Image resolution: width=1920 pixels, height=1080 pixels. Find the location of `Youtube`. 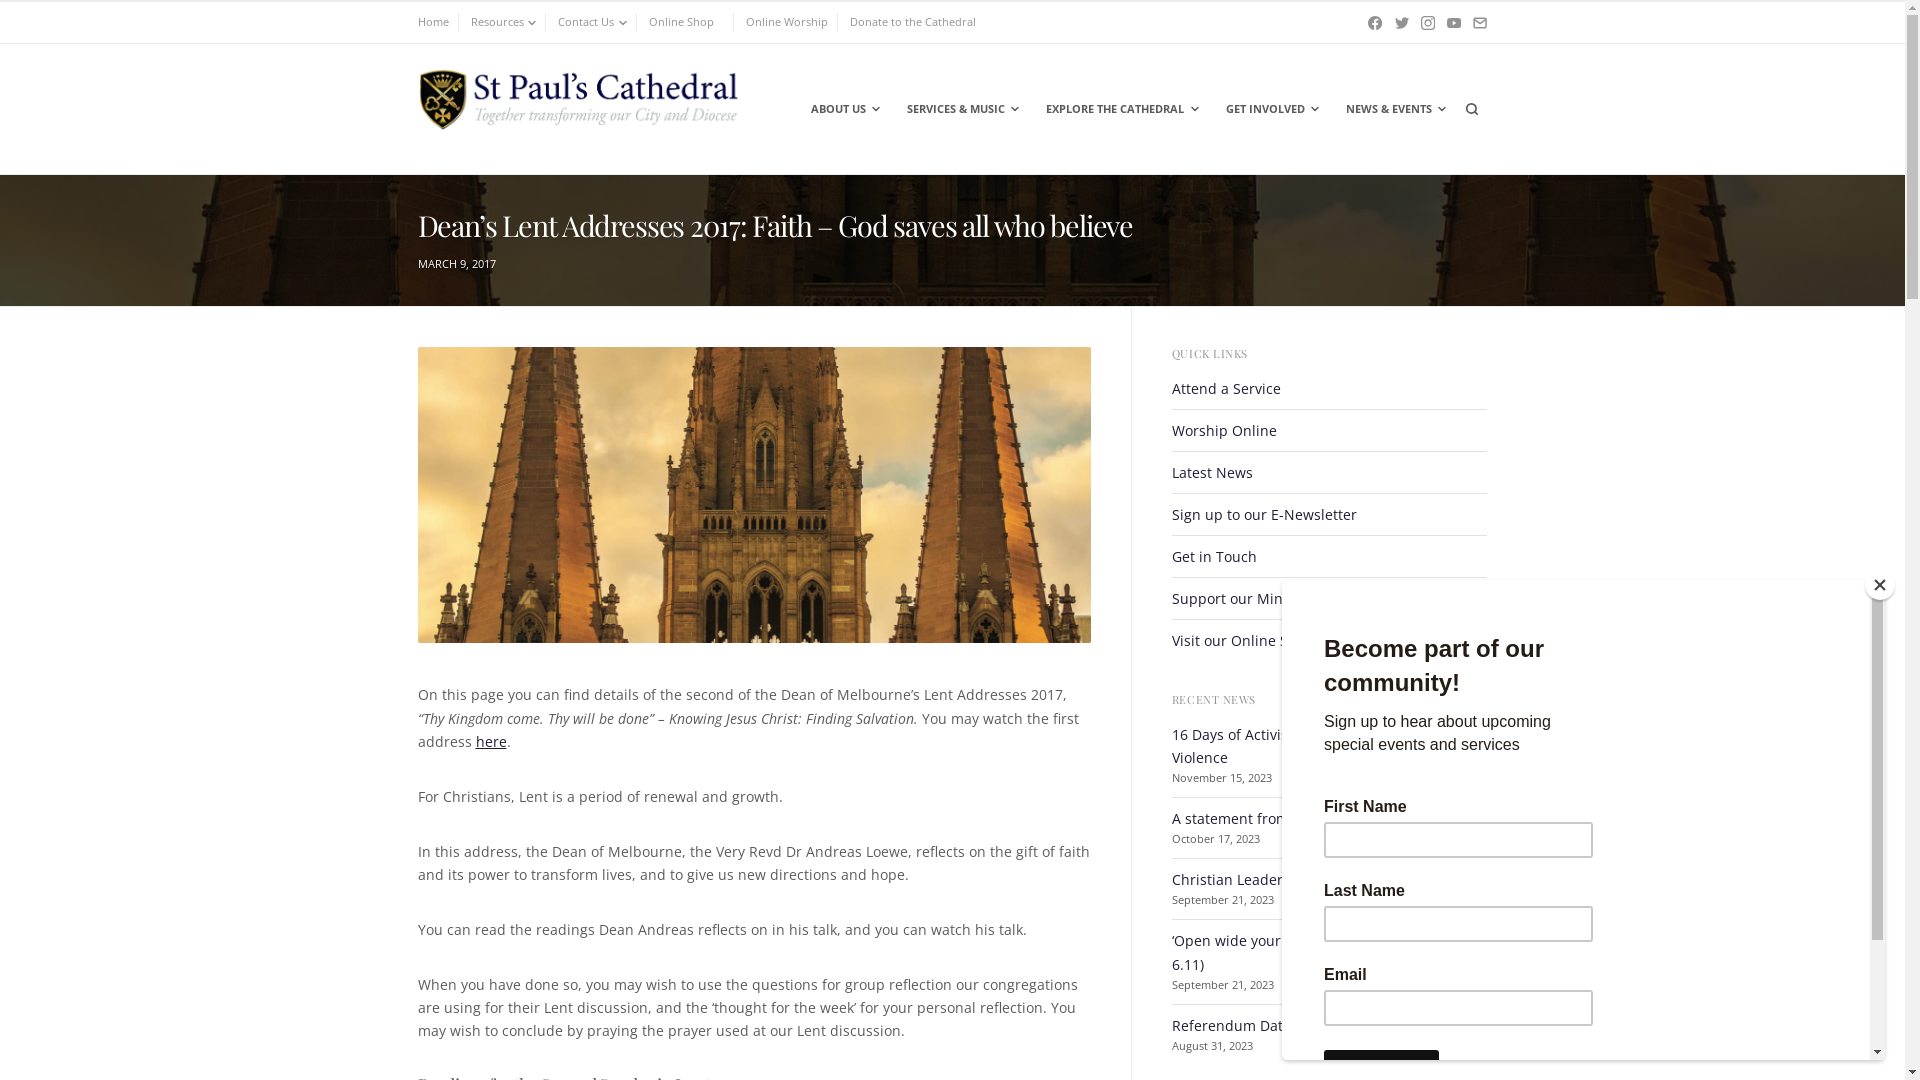

Youtube is located at coordinates (1454, 22).